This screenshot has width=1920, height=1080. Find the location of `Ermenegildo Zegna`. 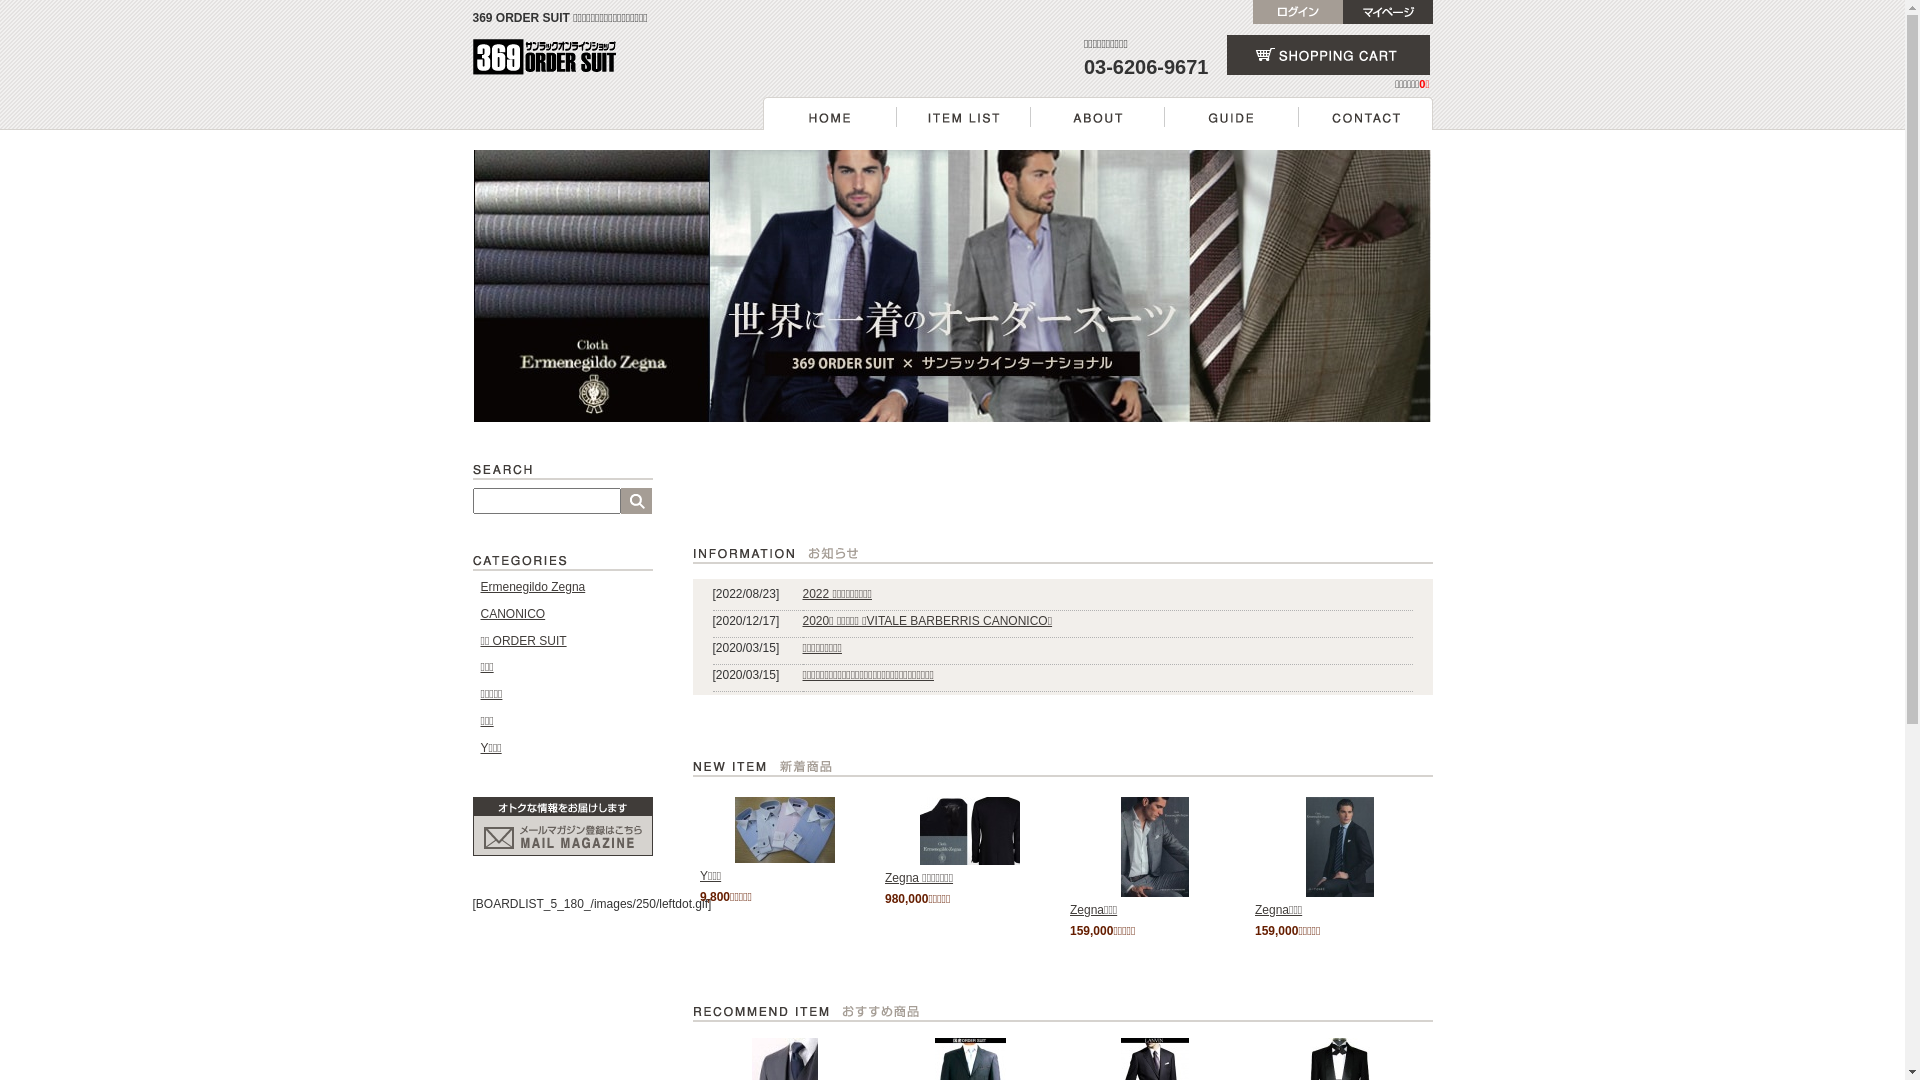

Ermenegildo Zegna is located at coordinates (532, 587).